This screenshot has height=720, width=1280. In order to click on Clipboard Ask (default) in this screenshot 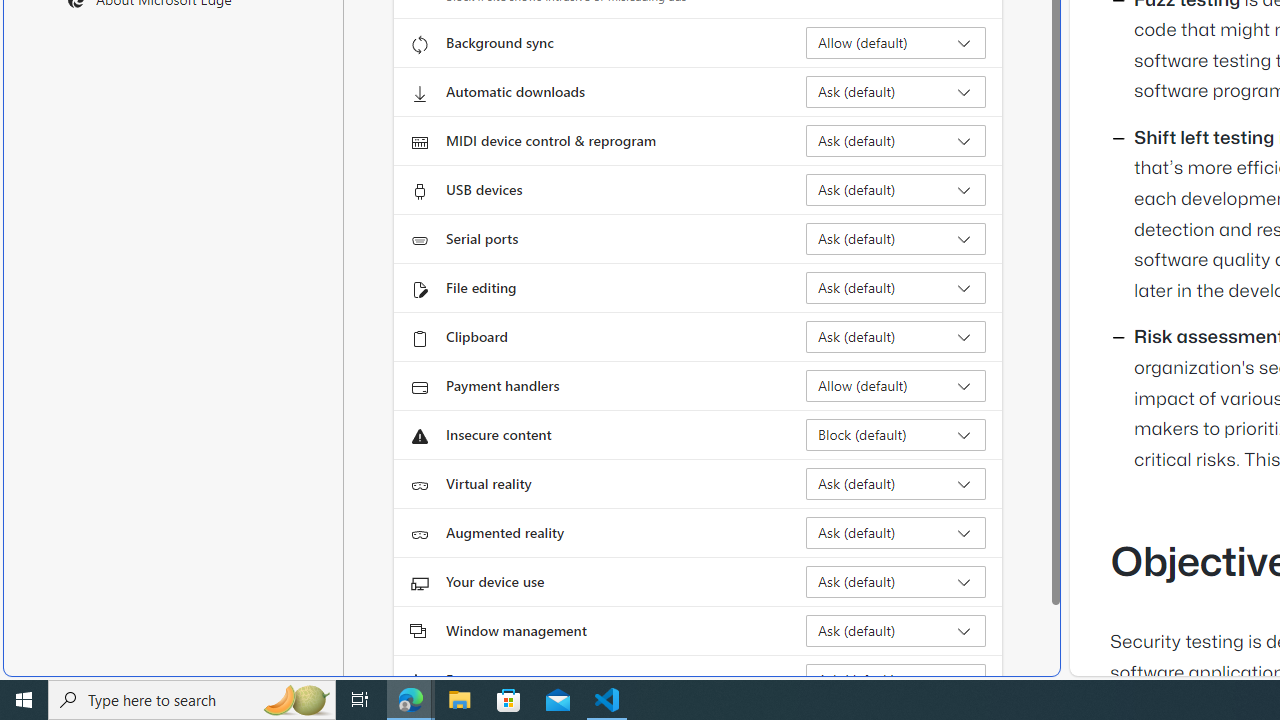, I will do `click(896, 336)`.